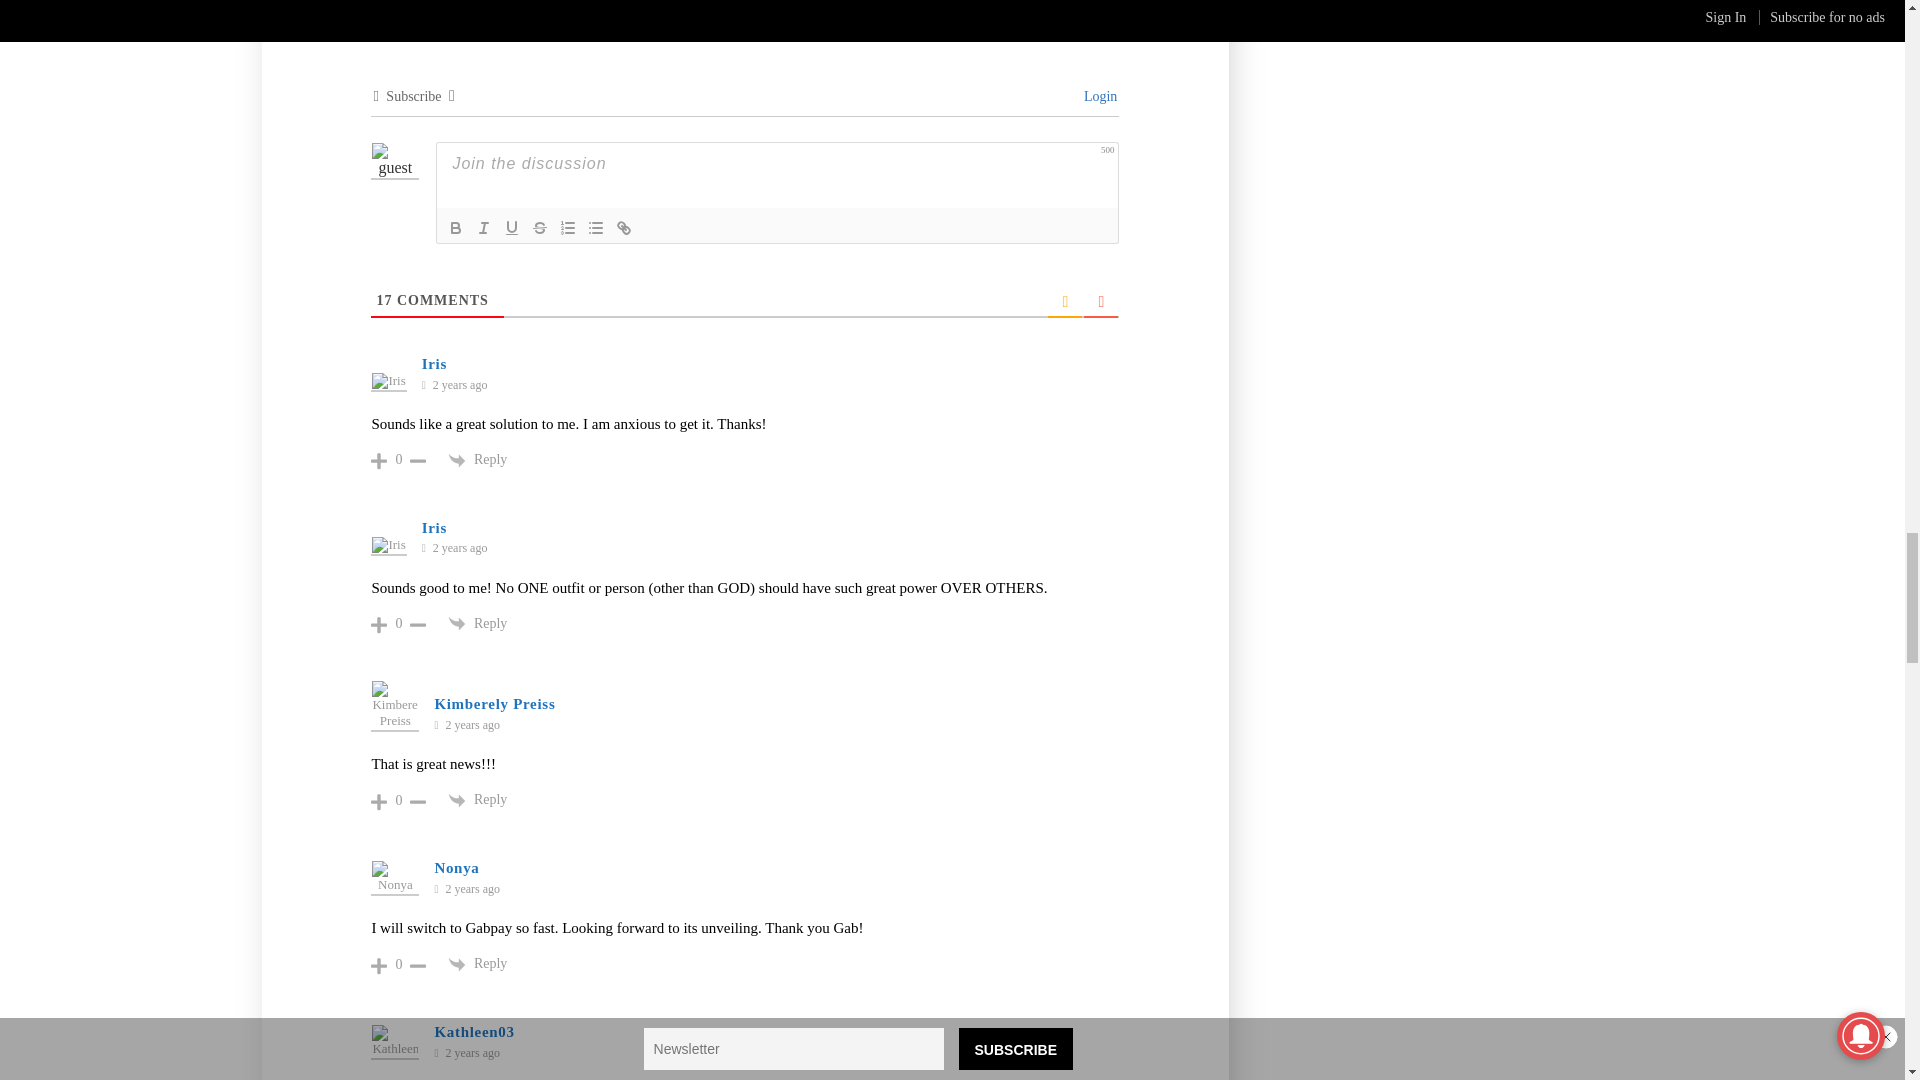 The width and height of the screenshot is (1920, 1080). What do you see at coordinates (540, 228) in the screenshot?
I see `Strike` at bounding box center [540, 228].